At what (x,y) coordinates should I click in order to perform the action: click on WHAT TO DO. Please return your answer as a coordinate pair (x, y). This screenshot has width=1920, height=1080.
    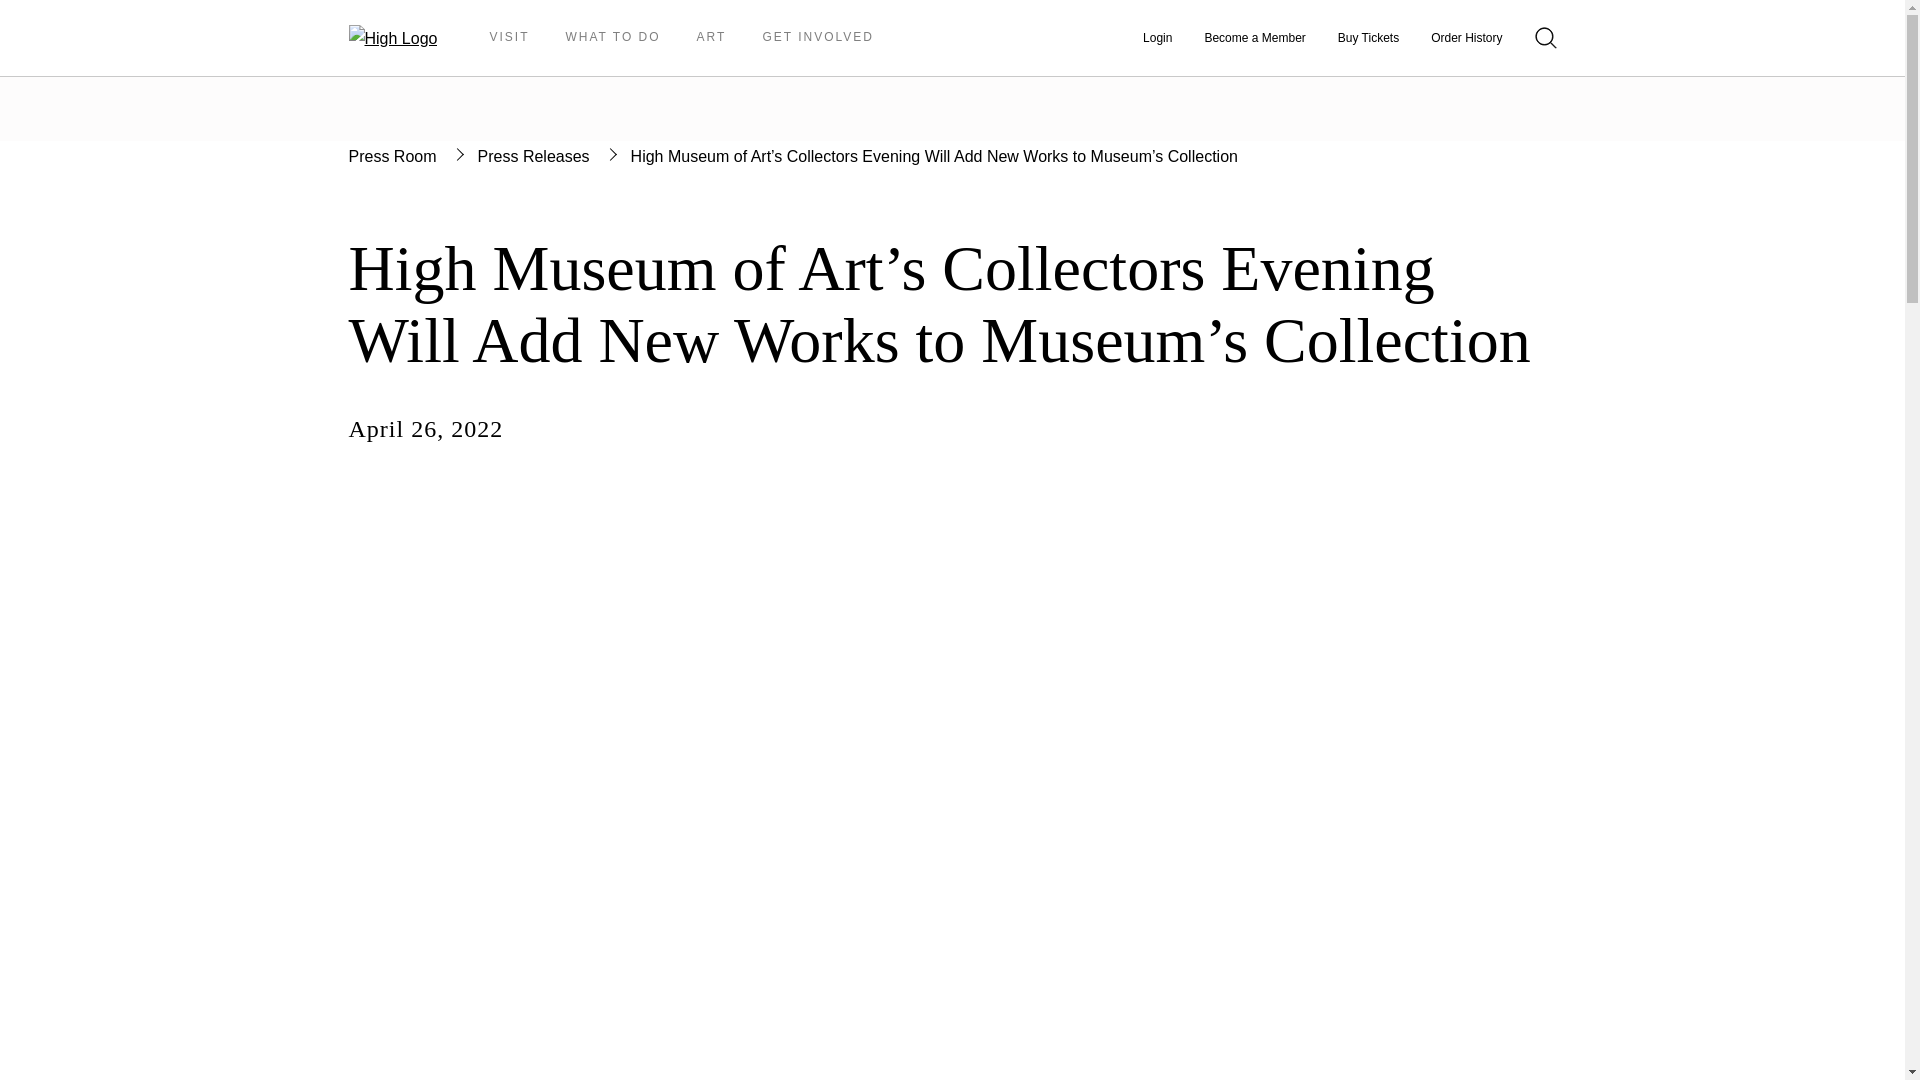
    Looking at the image, I should click on (612, 37).